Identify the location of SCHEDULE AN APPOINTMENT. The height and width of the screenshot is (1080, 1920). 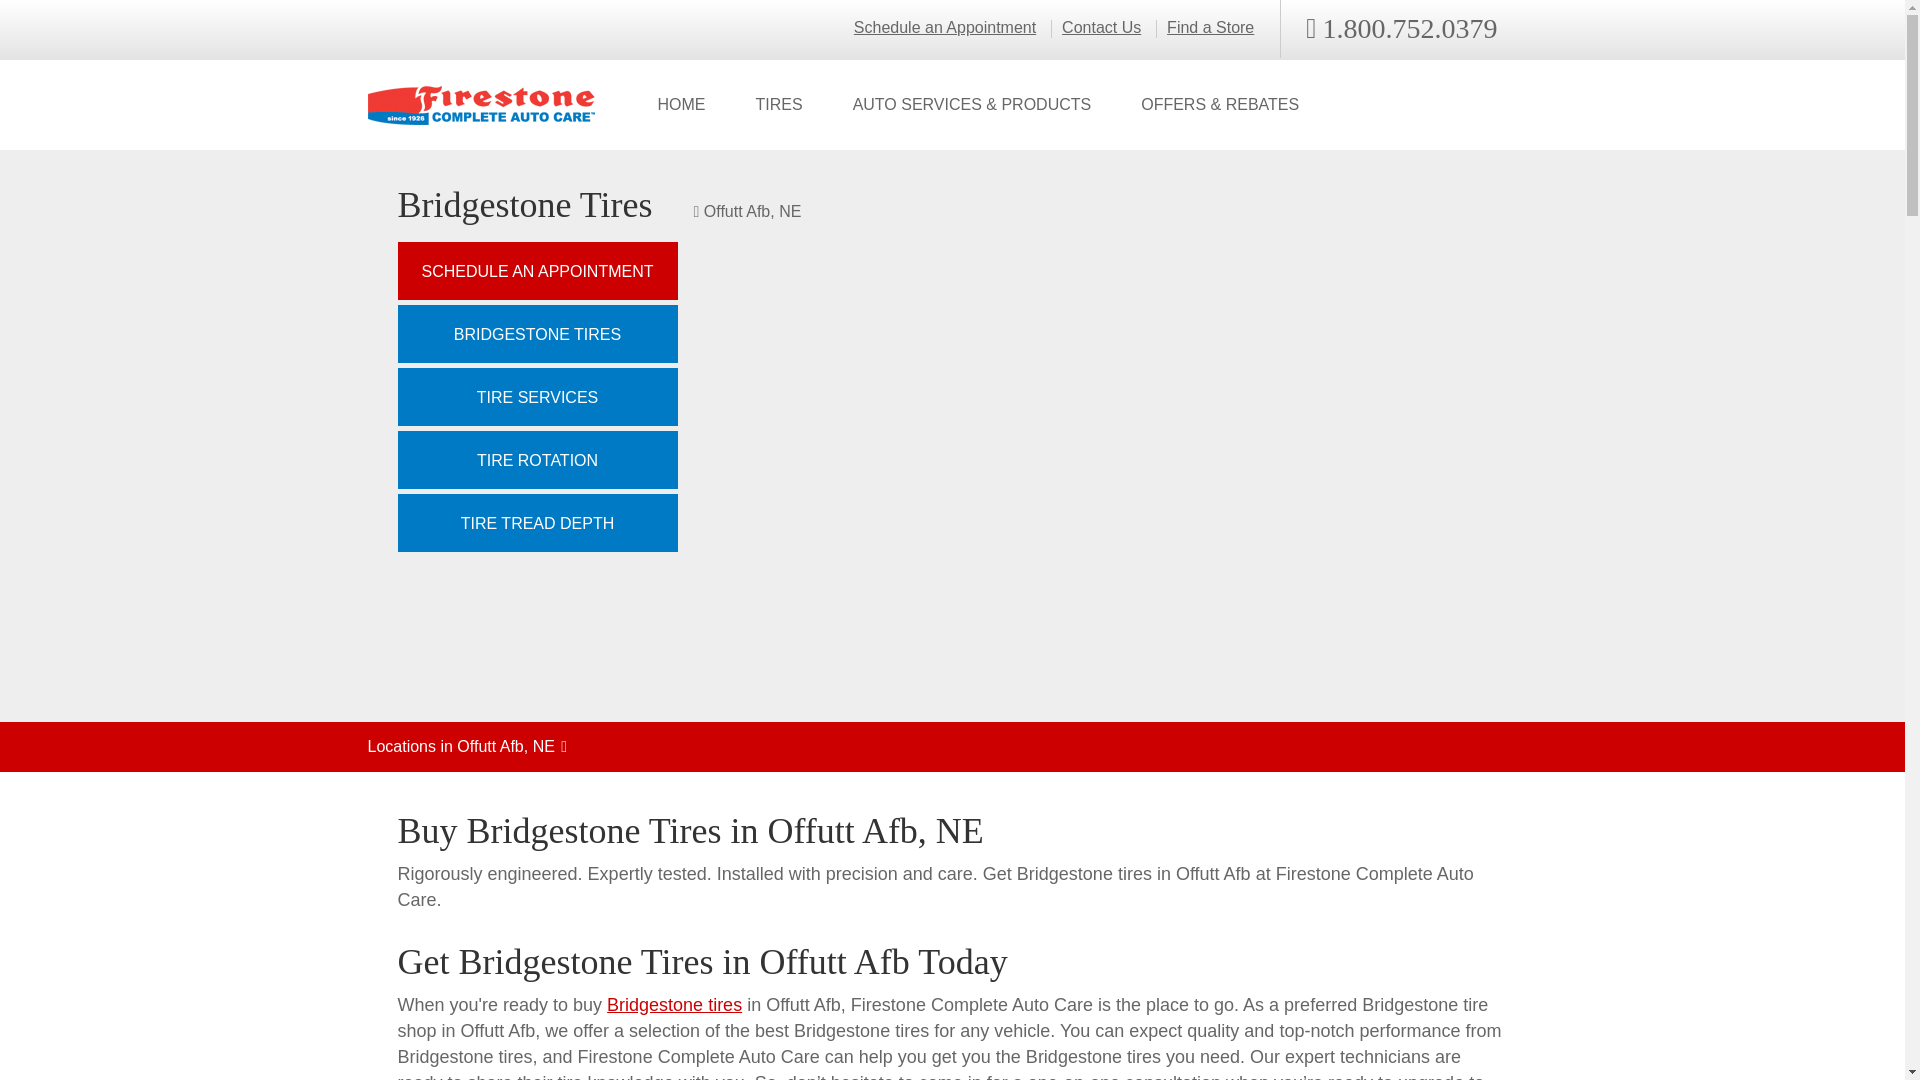
(537, 270).